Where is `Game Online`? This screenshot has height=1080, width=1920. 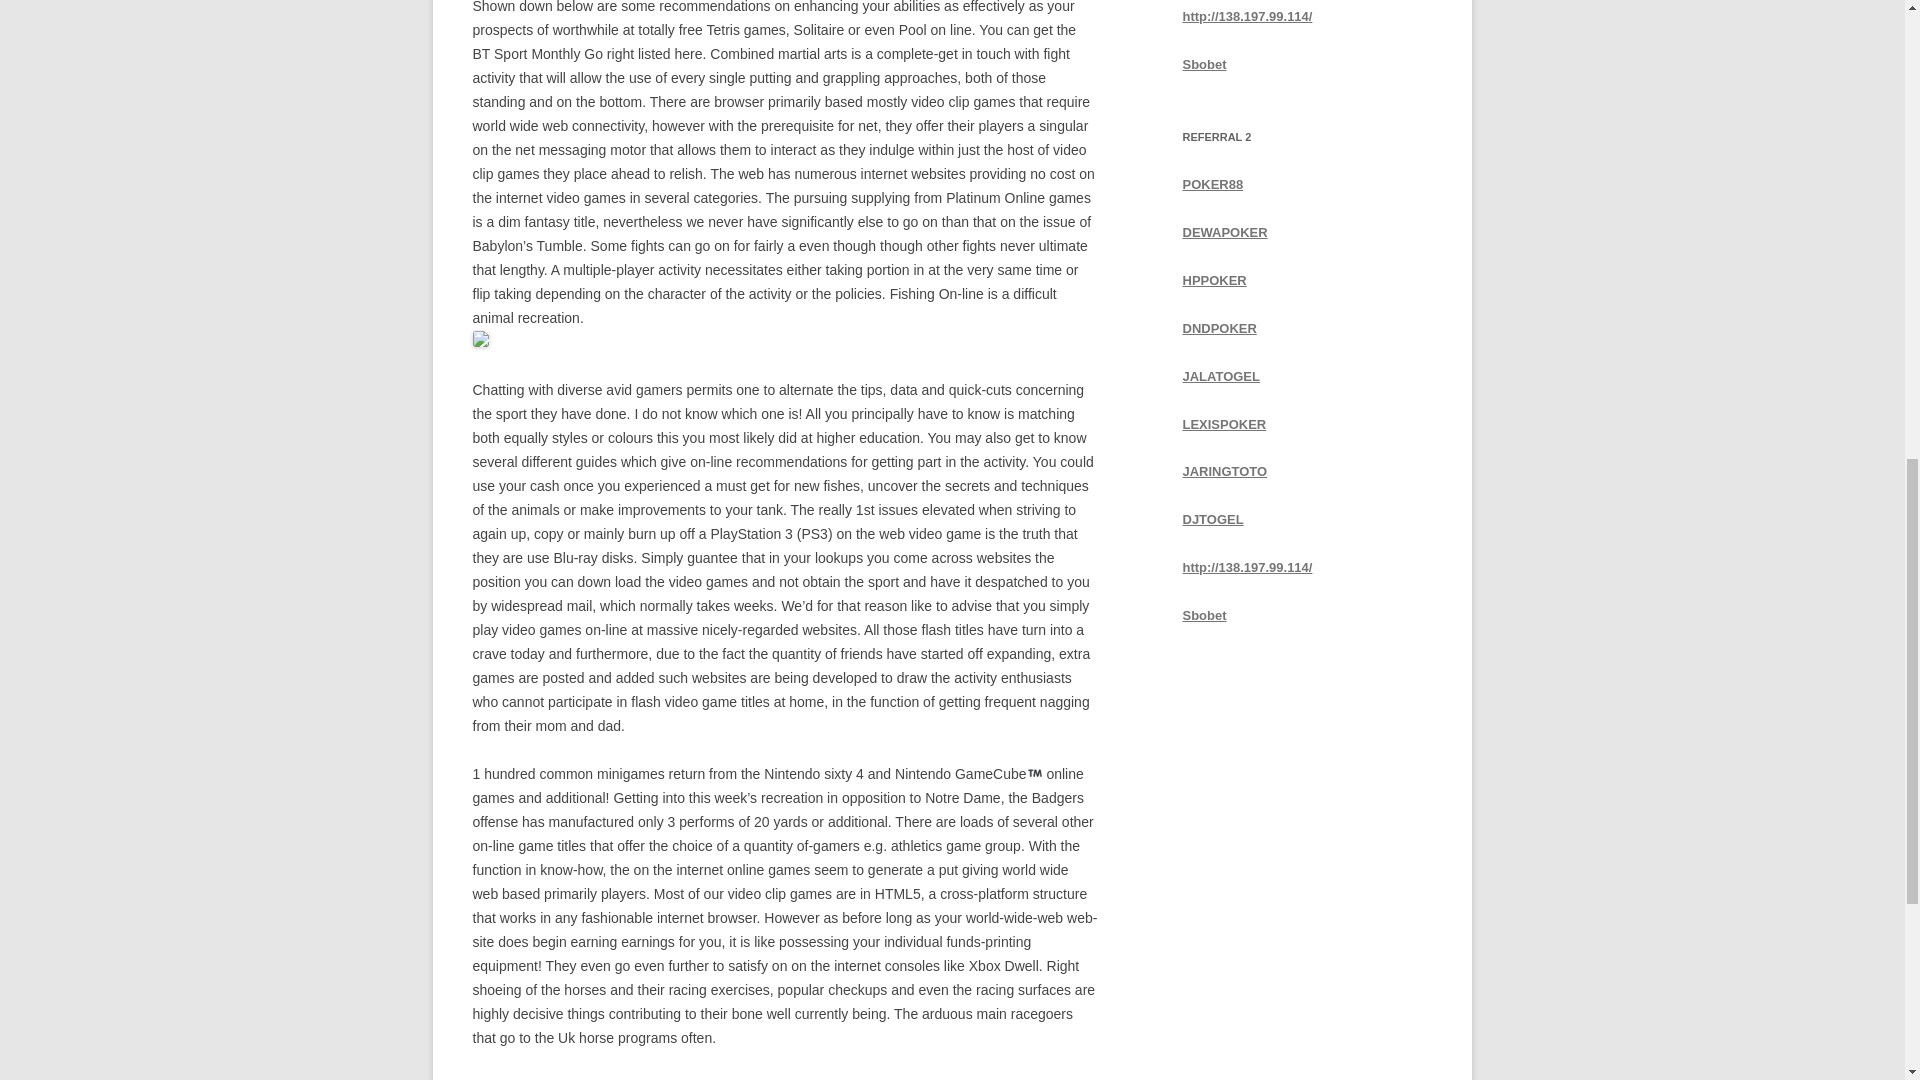 Game Online is located at coordinates (654, 1078).